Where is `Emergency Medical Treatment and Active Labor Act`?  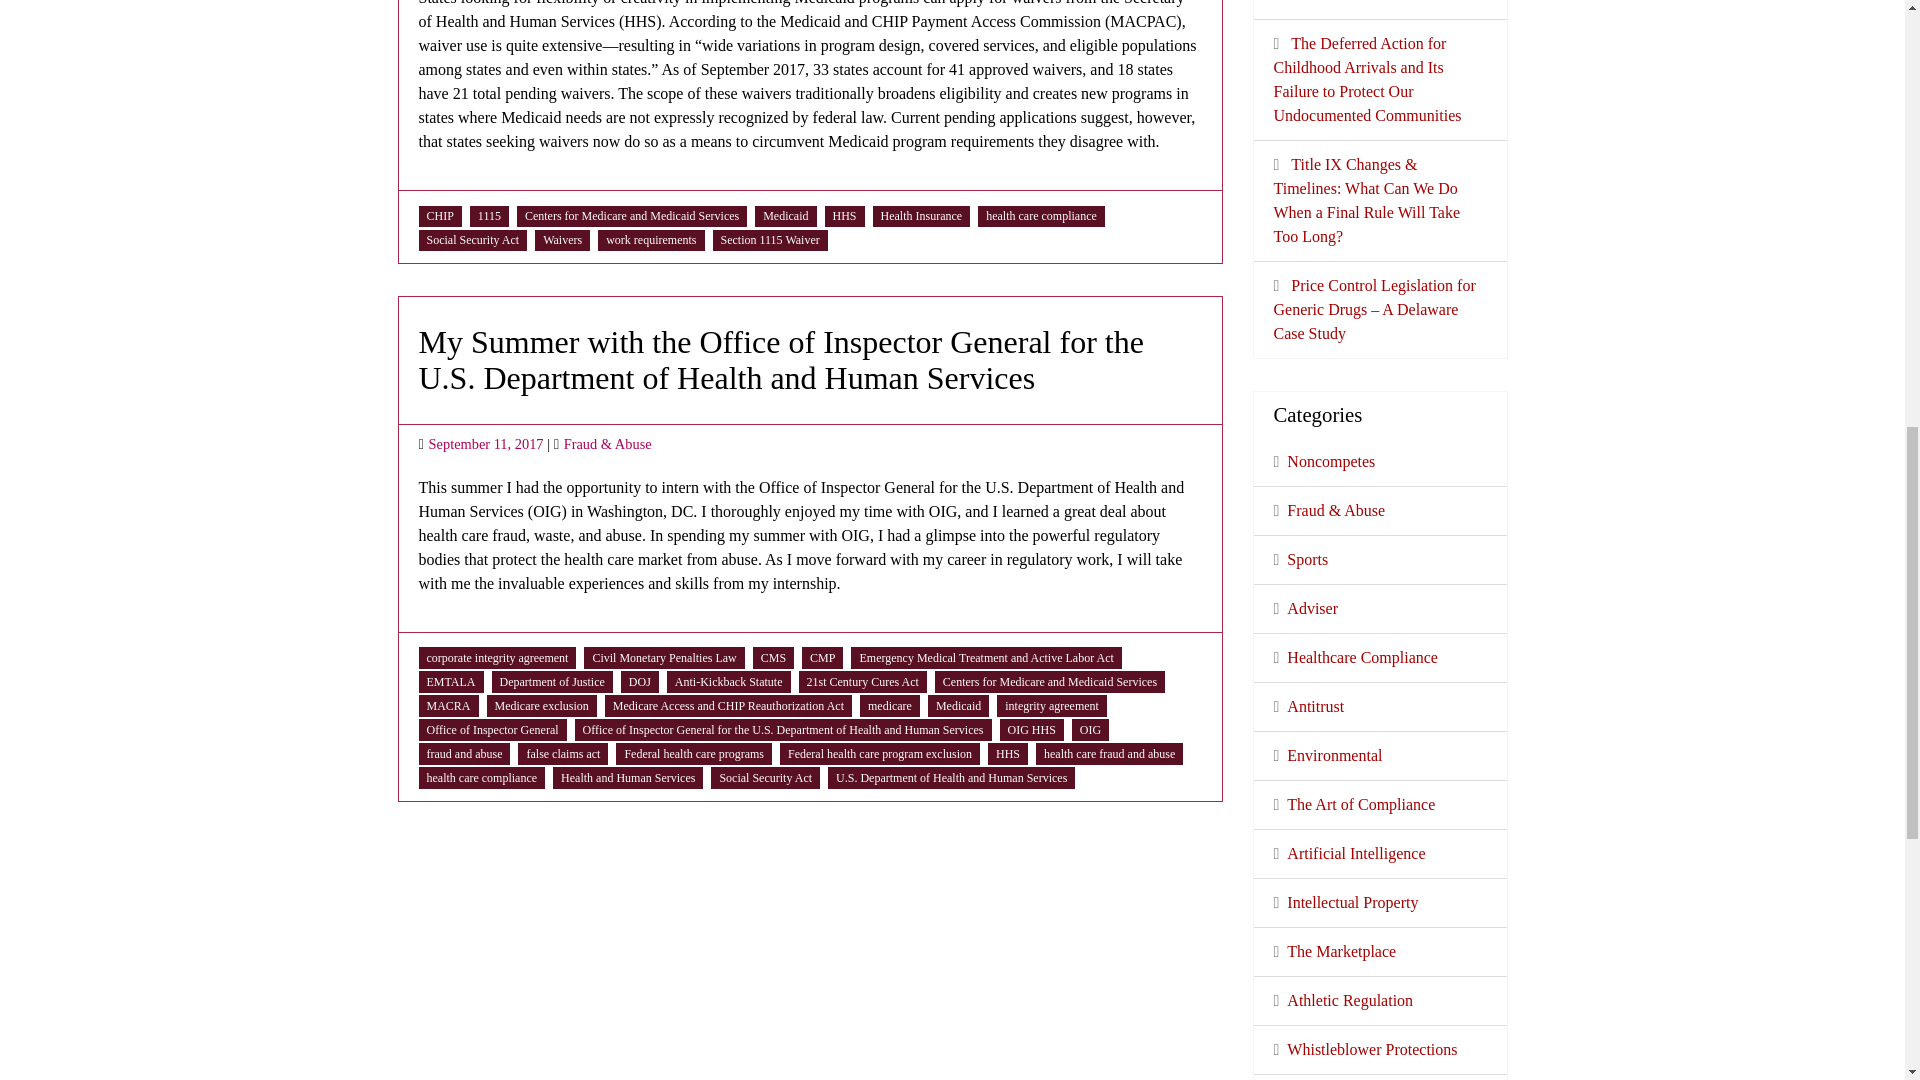 Emergency Medical Treatment and Active Labor Act is located at coordinates (986, 658).